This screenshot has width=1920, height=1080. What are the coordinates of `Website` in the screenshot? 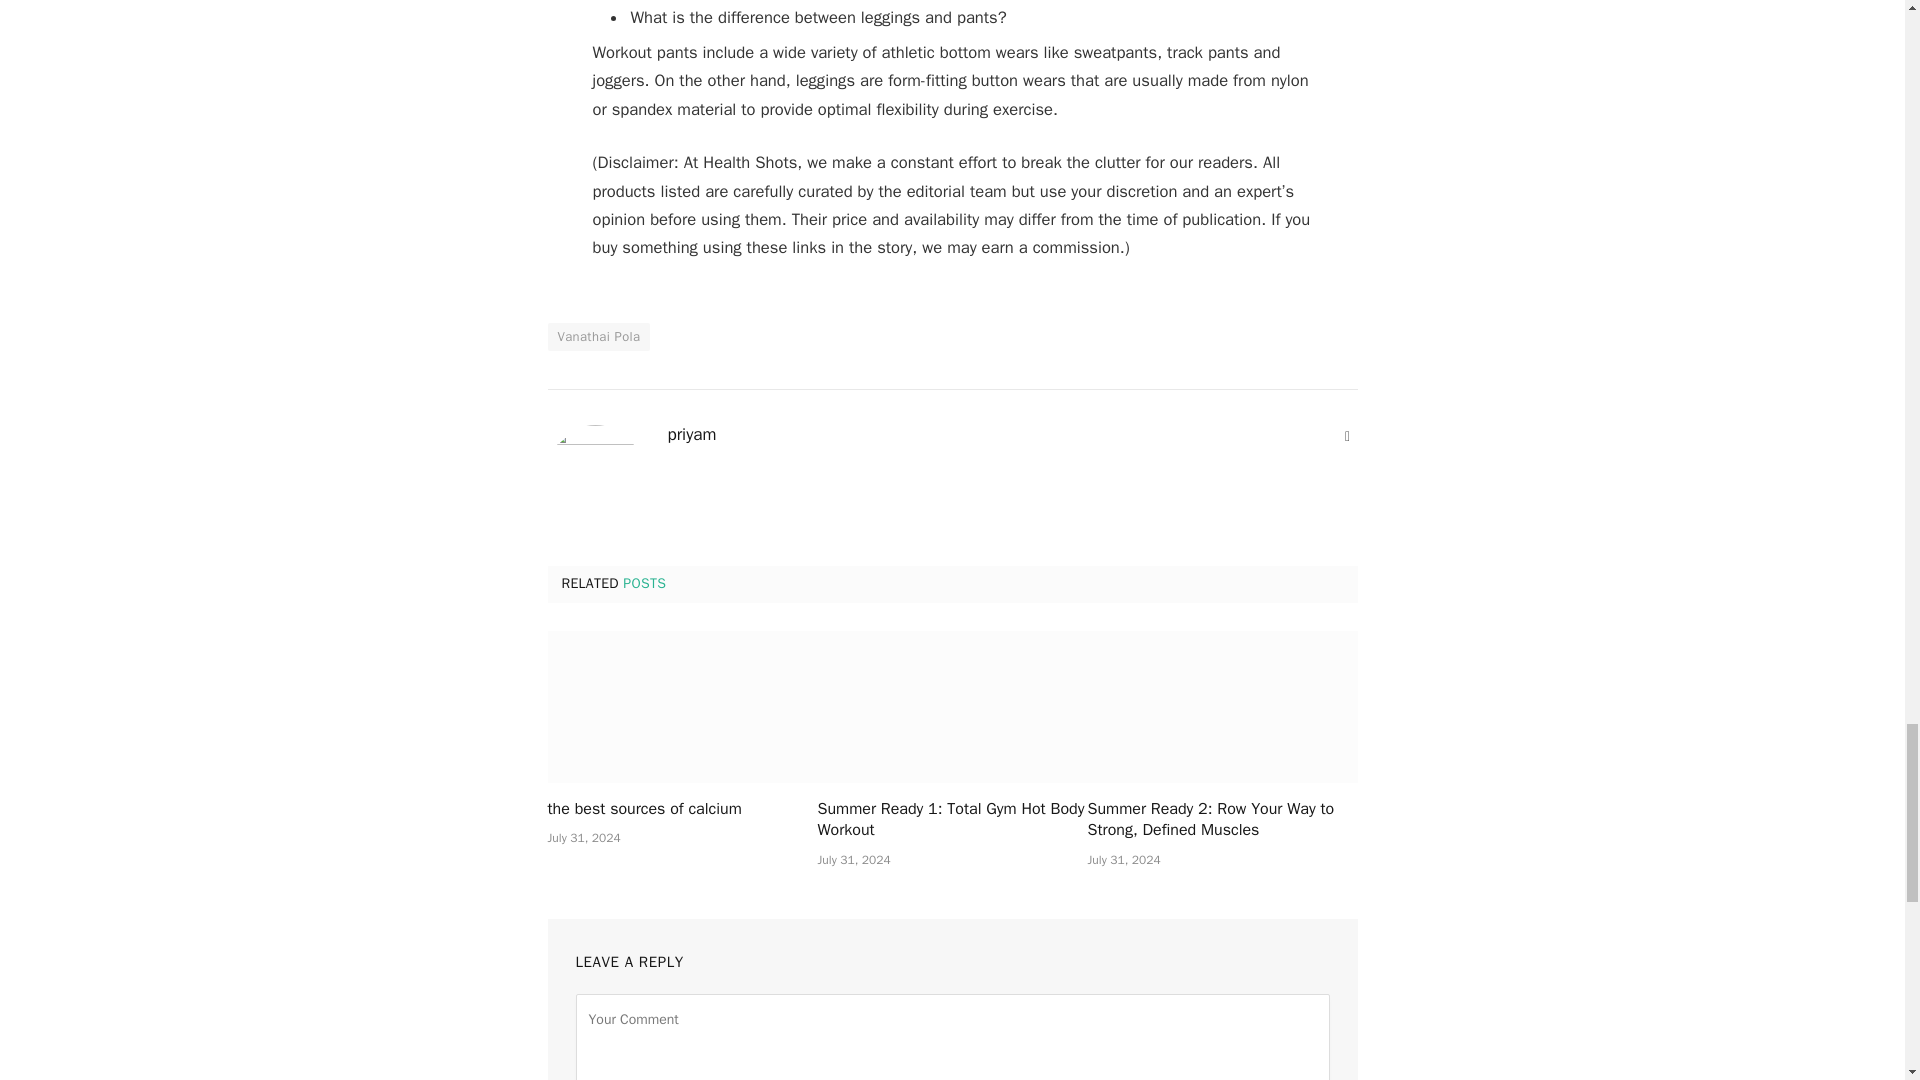 It's located at (1348, 436).